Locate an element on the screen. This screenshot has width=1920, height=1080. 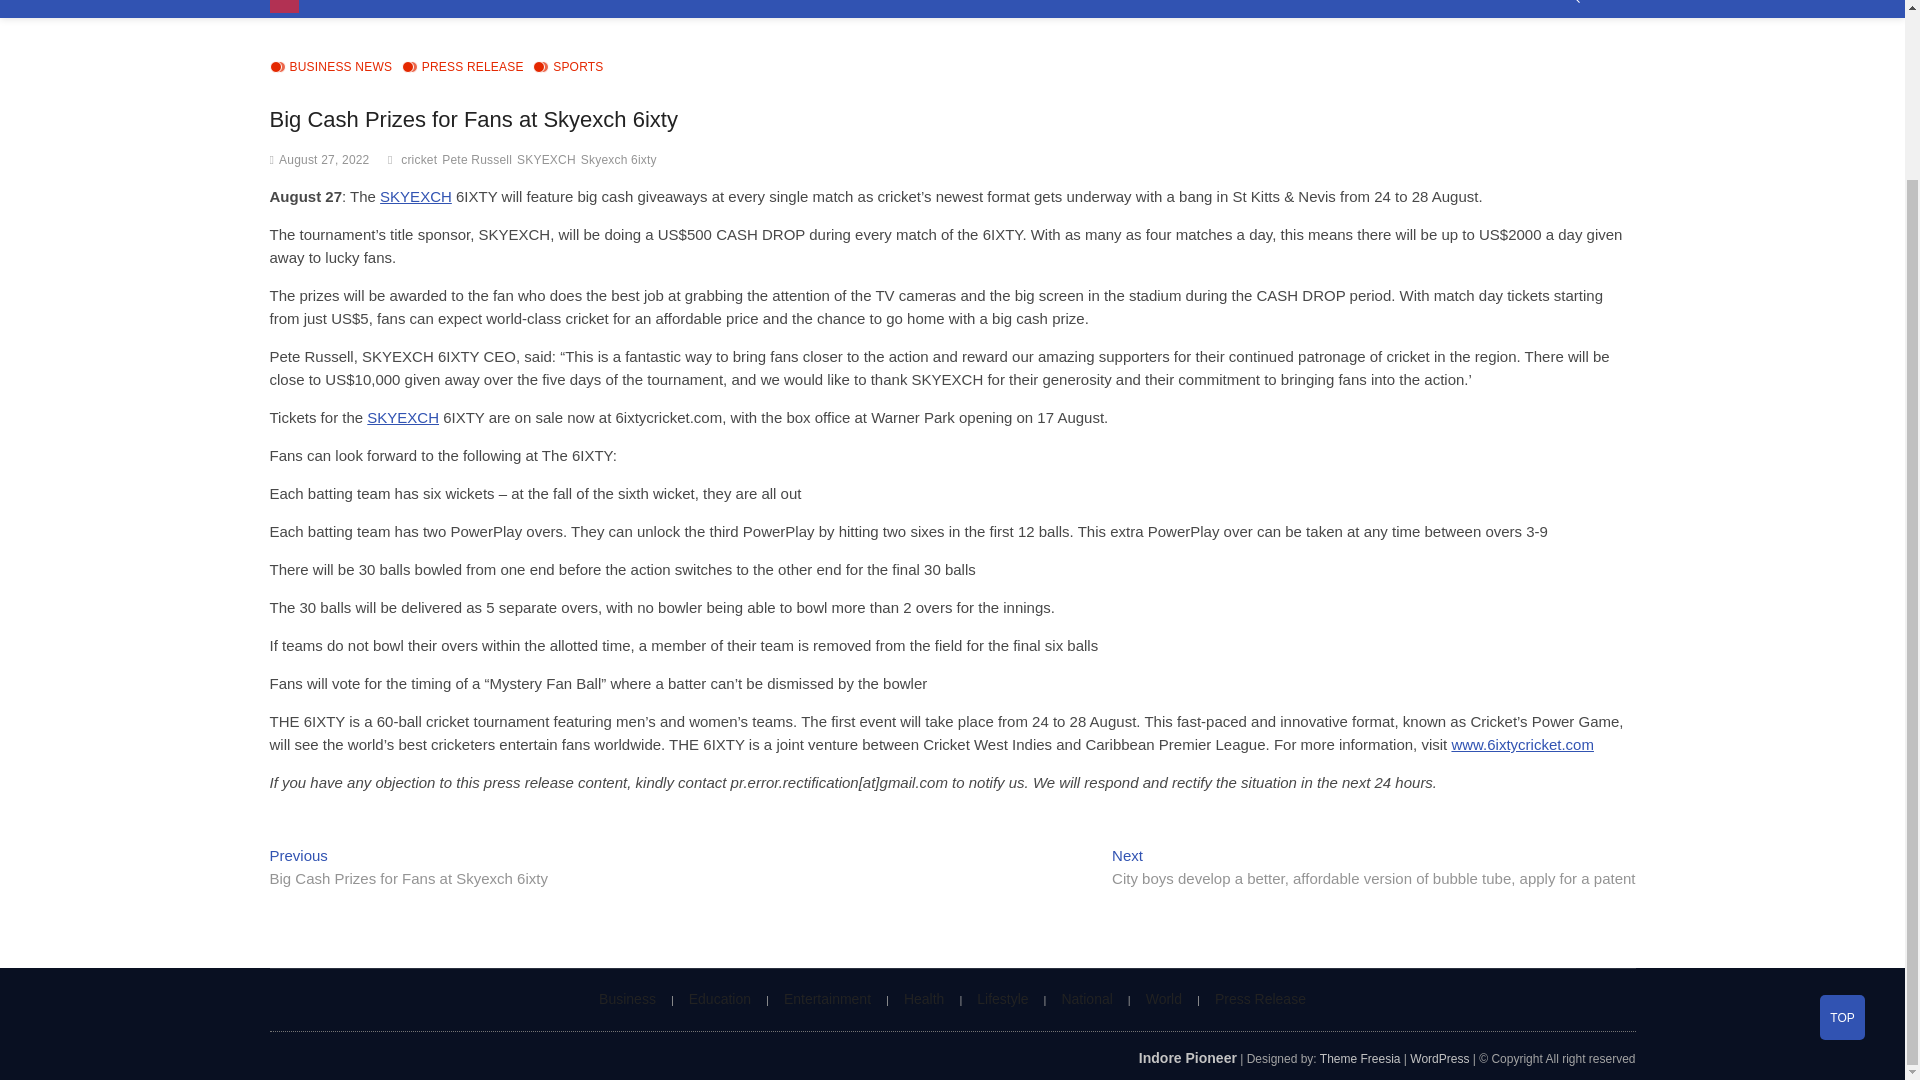
HEALTH is located at coordinates (682, 9).